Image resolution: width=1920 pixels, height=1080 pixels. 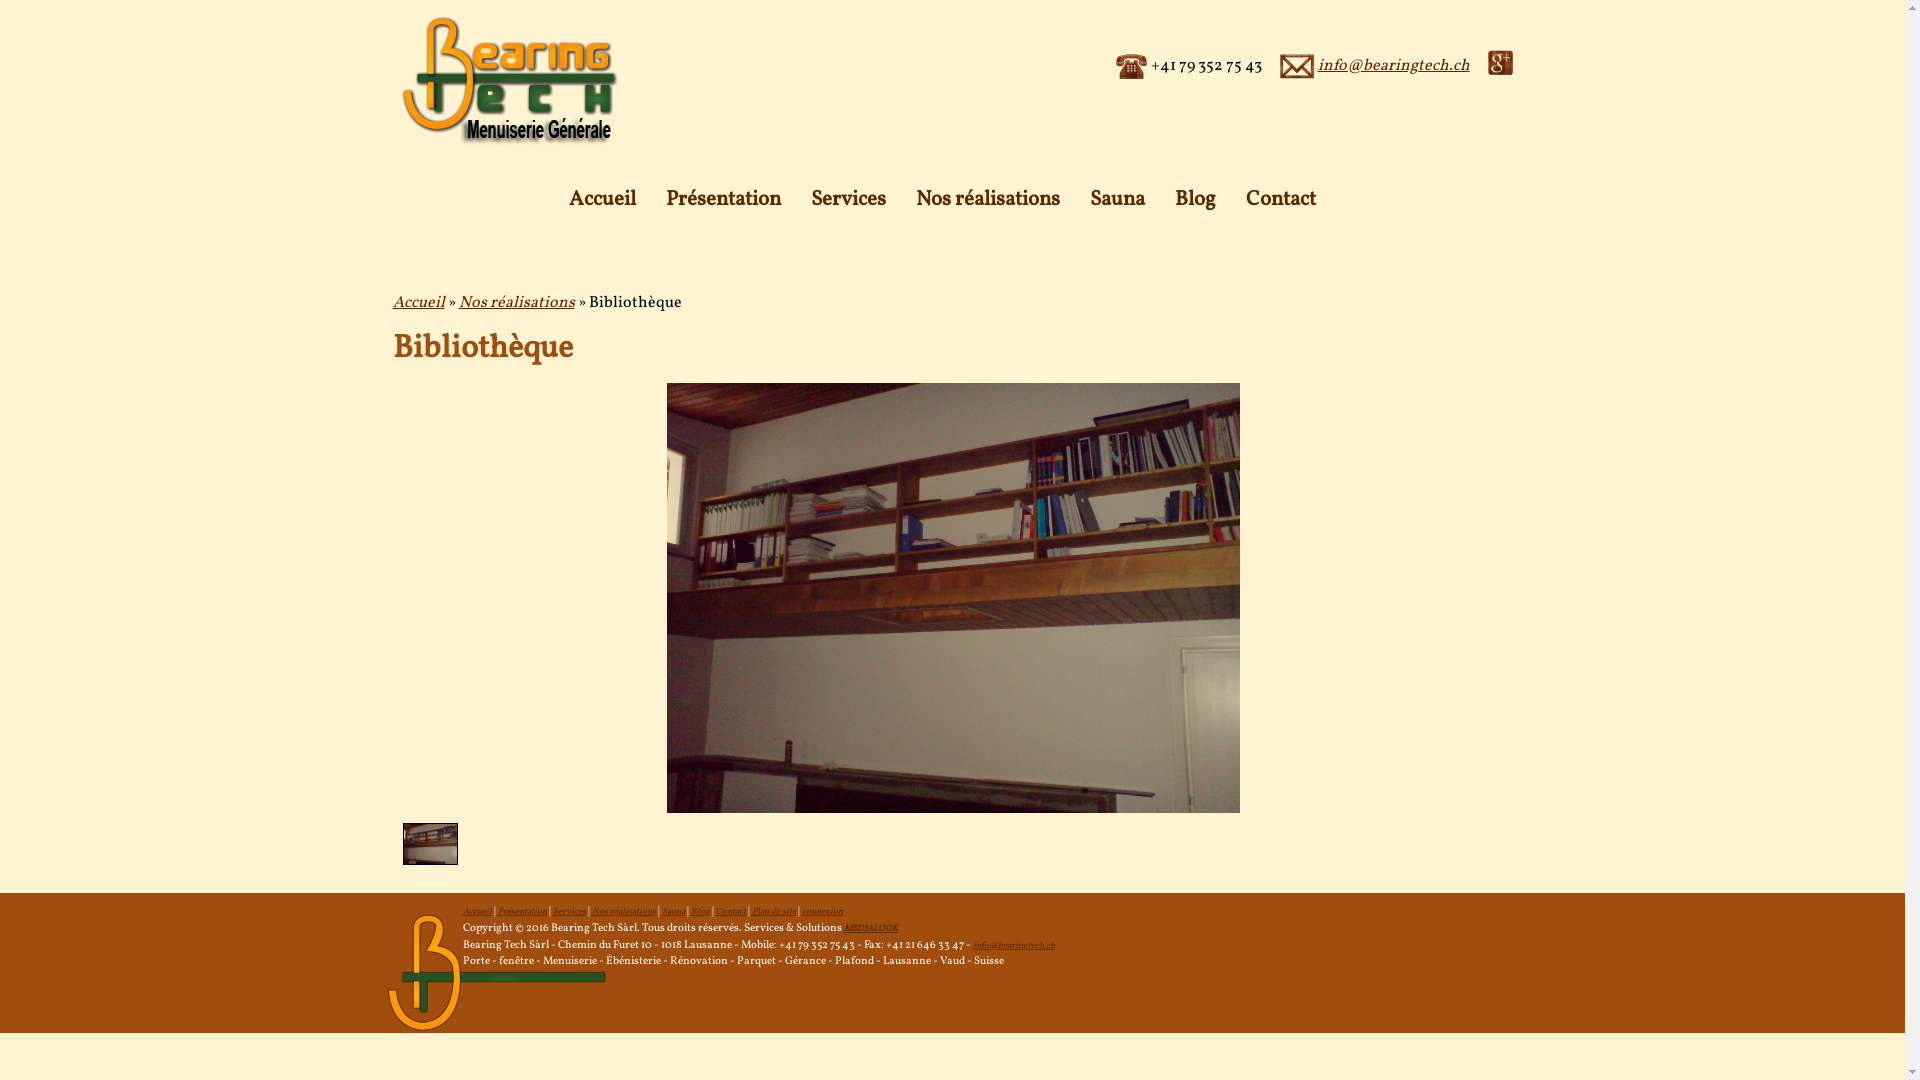 What do you see at coordinates (568, 911) in the screenshot?
I see `Services` at bounding box center [568, 911].